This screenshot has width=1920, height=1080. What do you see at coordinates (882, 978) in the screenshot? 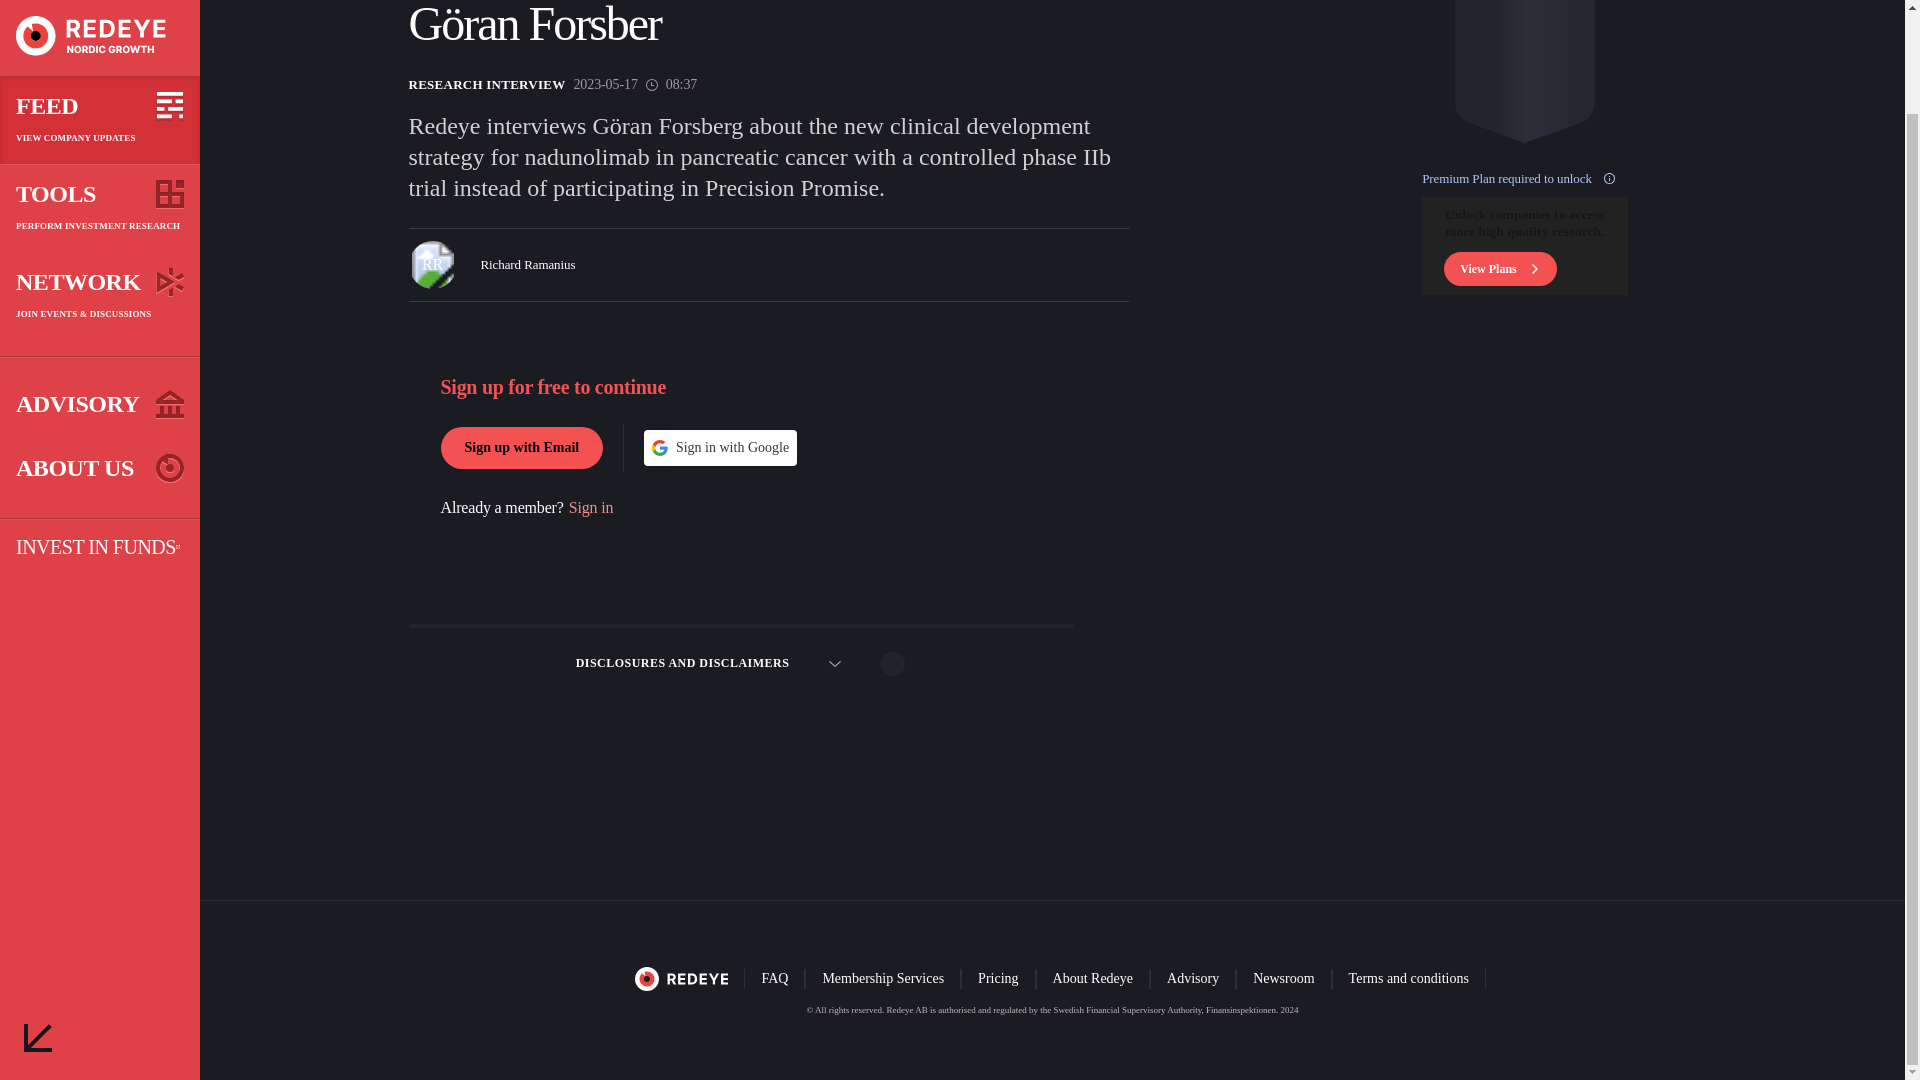
I see `Membership Services` at bounding box center [882, 978].